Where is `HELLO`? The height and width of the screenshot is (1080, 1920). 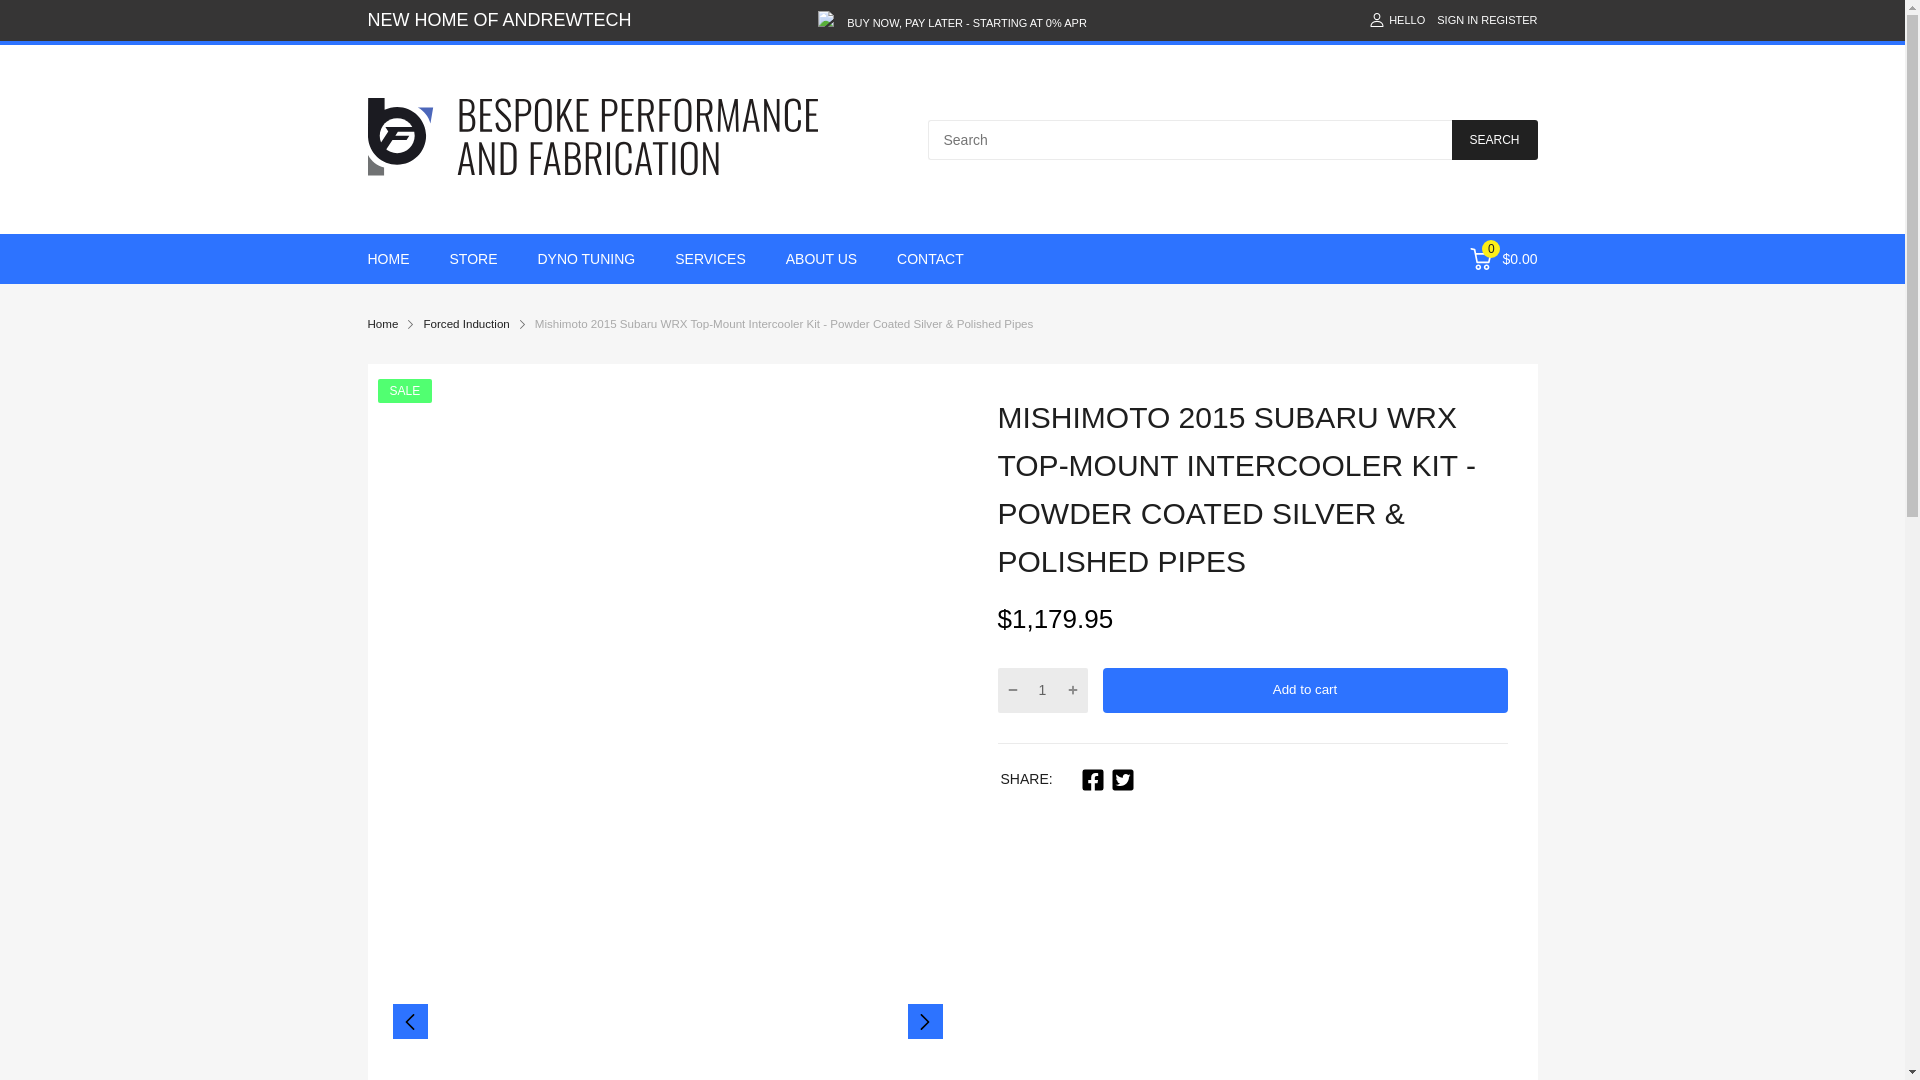
HELLO is located at coordinates (1396, 20).